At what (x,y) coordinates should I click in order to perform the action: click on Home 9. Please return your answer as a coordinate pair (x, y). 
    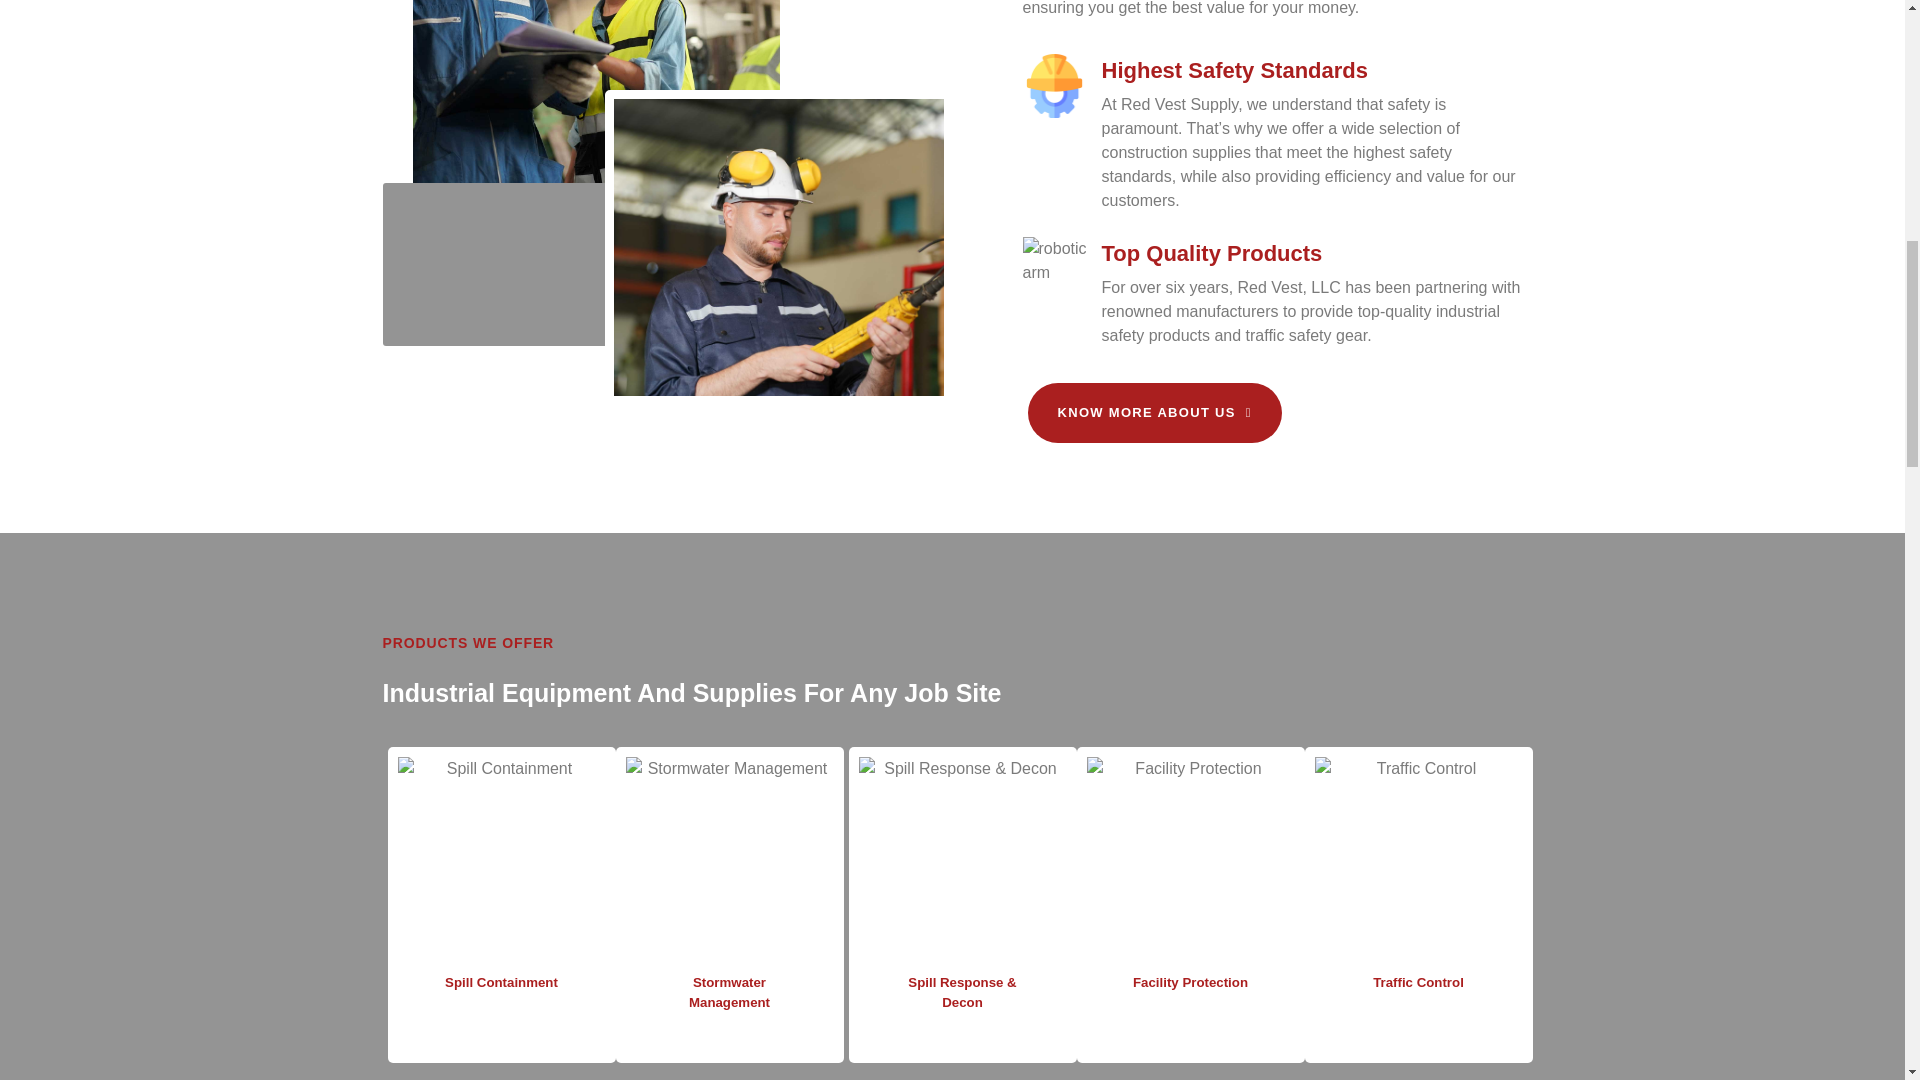
    Looking at the image, I should click on (1418, 861).